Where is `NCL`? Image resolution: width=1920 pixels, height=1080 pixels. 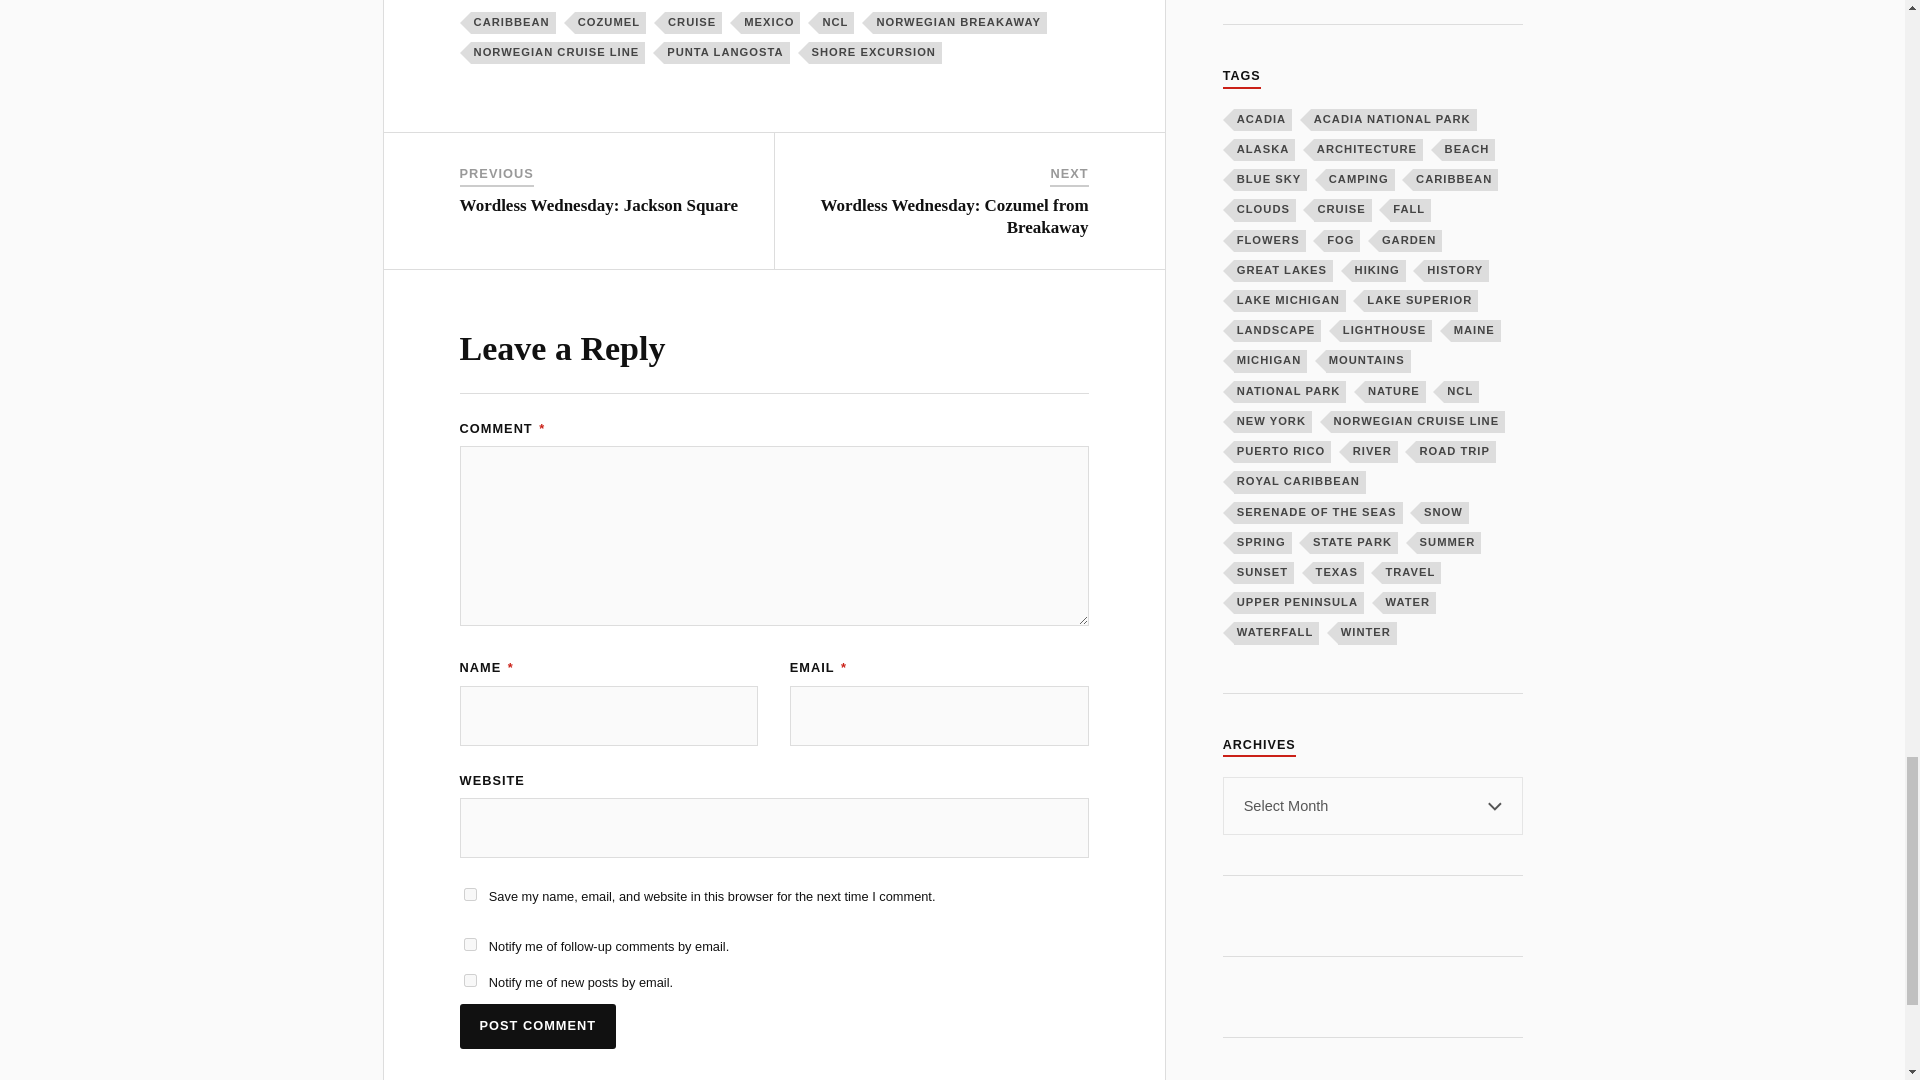
NCL is located at coordinates (836, 22).